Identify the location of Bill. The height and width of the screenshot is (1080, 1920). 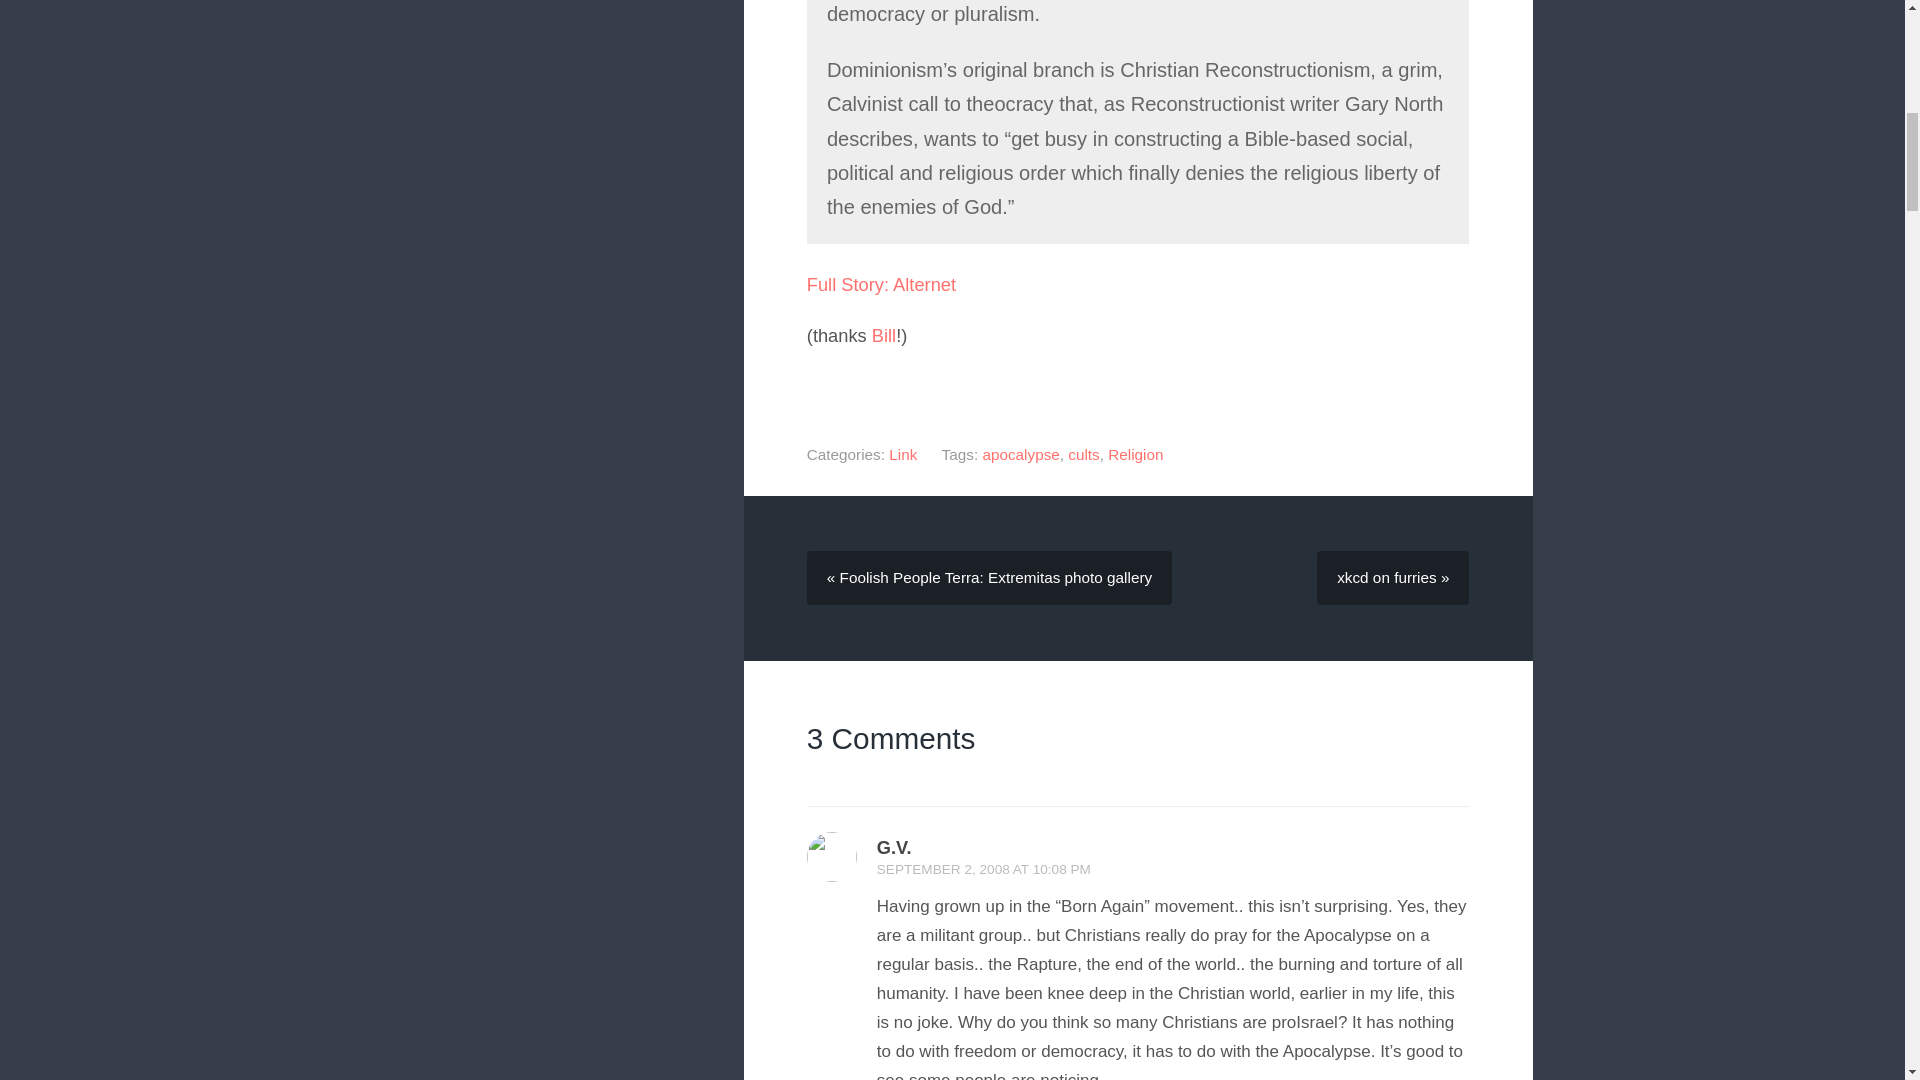
(884, 335).